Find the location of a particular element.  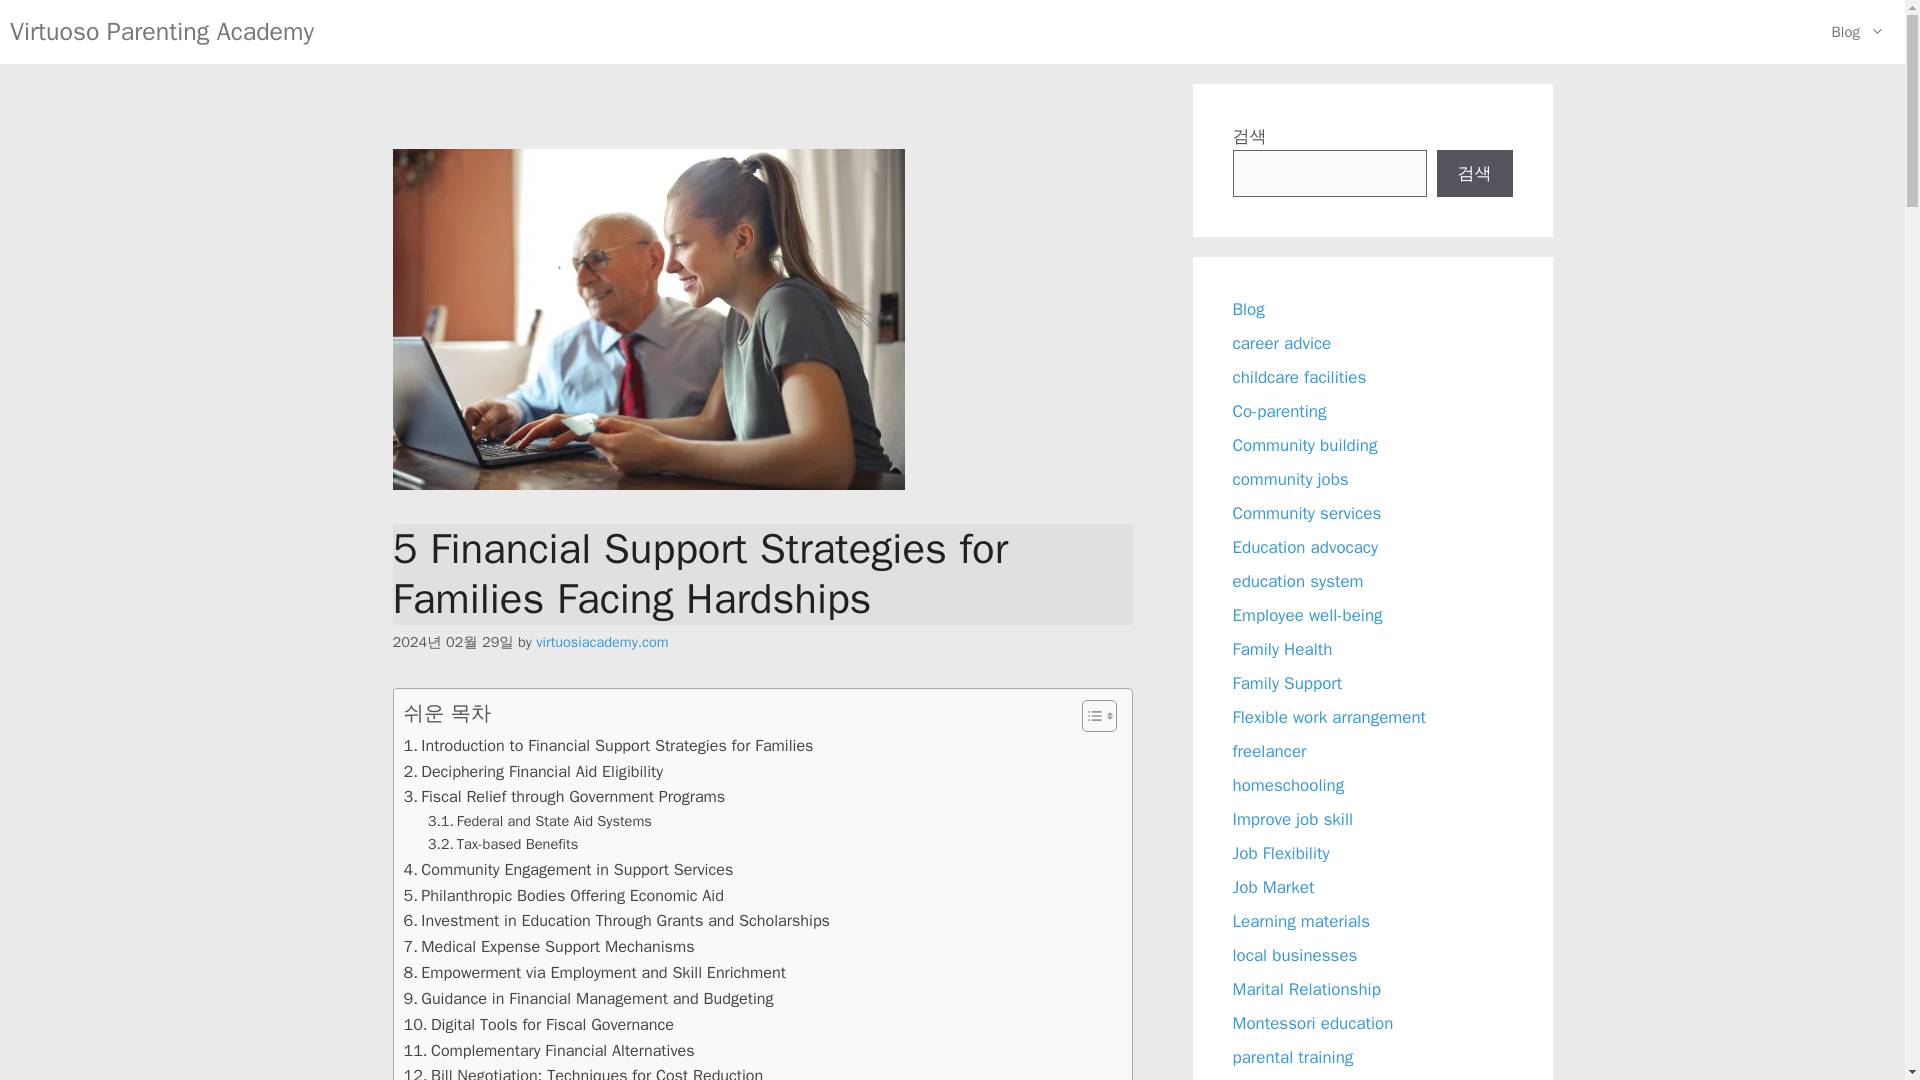

virtuosiacademy.com is located at coordinates (602, 642).